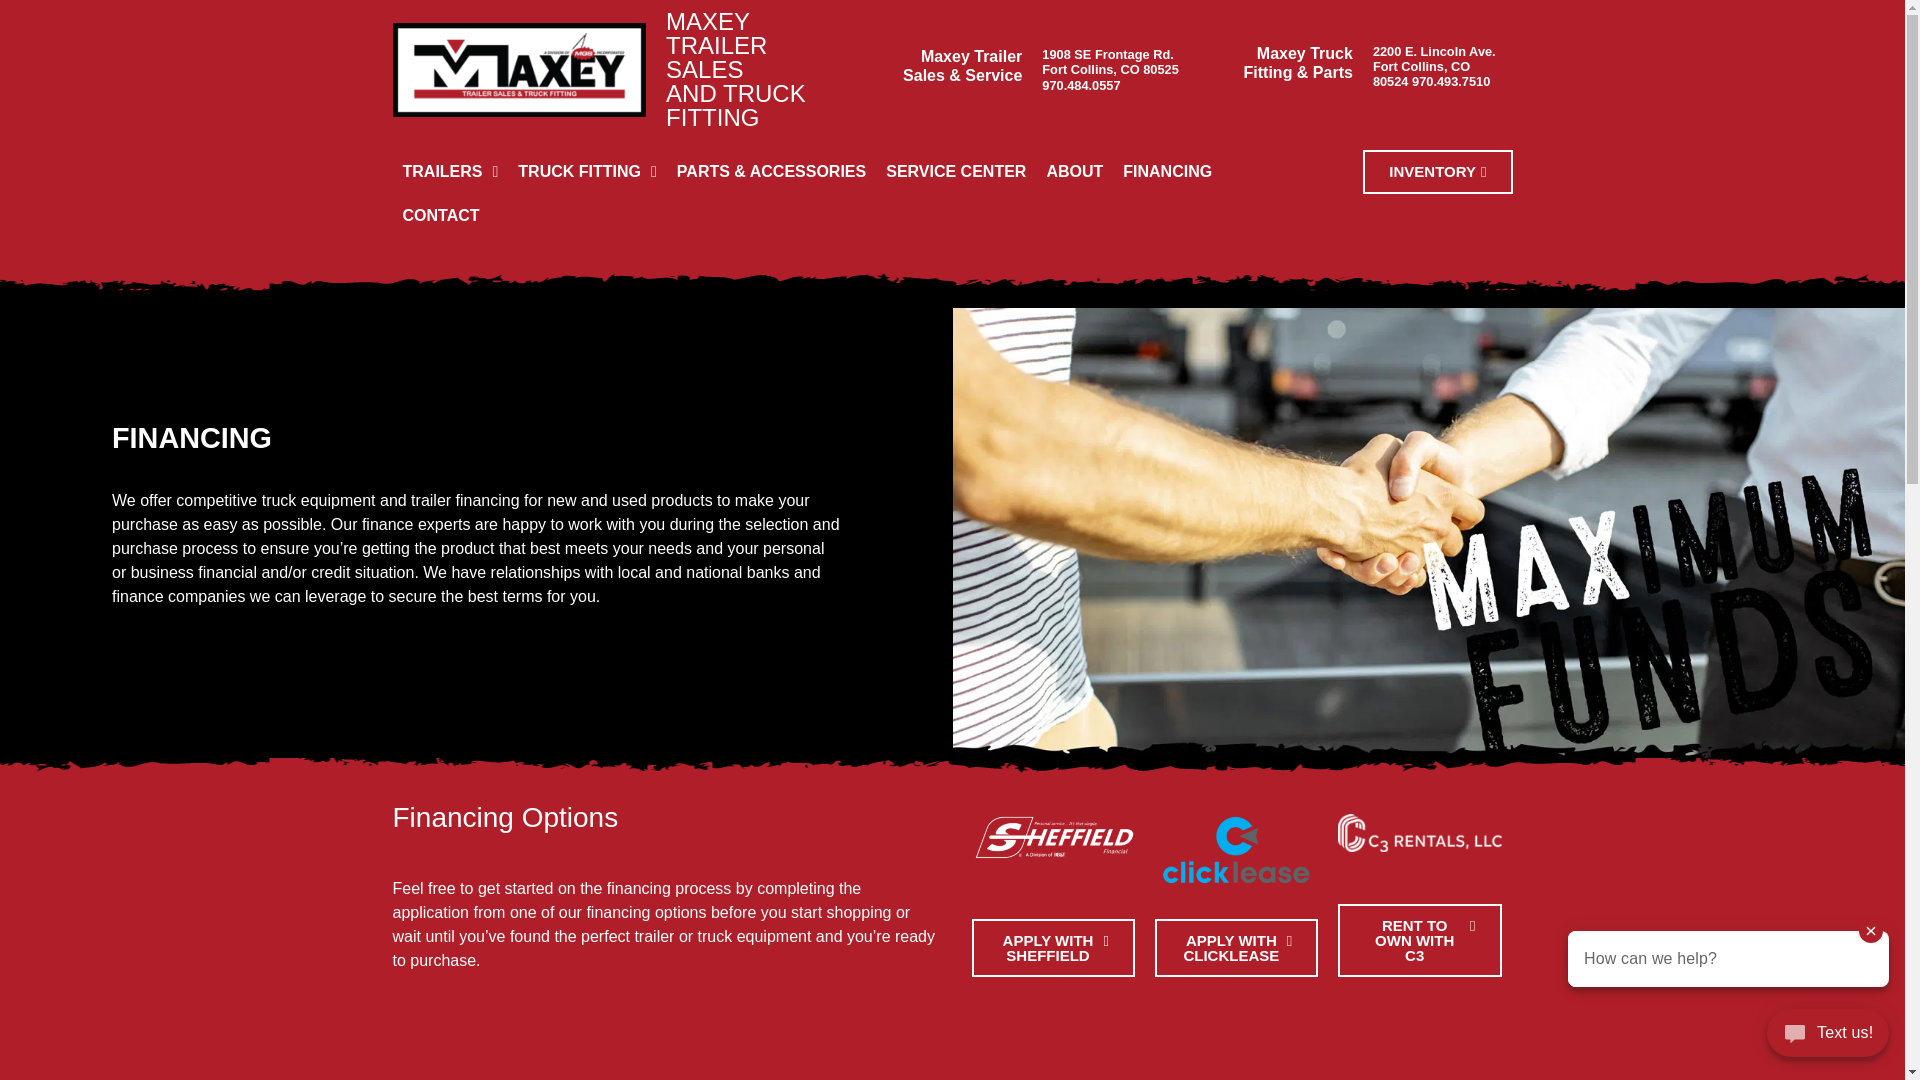 The height and width of the screenshot is (1080, 1920). What do you see at coordinates (1110, 62) in the screenshot?
I see `1908 SE Frontage Rd. Fort Collins, CO 80525` at bounding box center [1110, 62].